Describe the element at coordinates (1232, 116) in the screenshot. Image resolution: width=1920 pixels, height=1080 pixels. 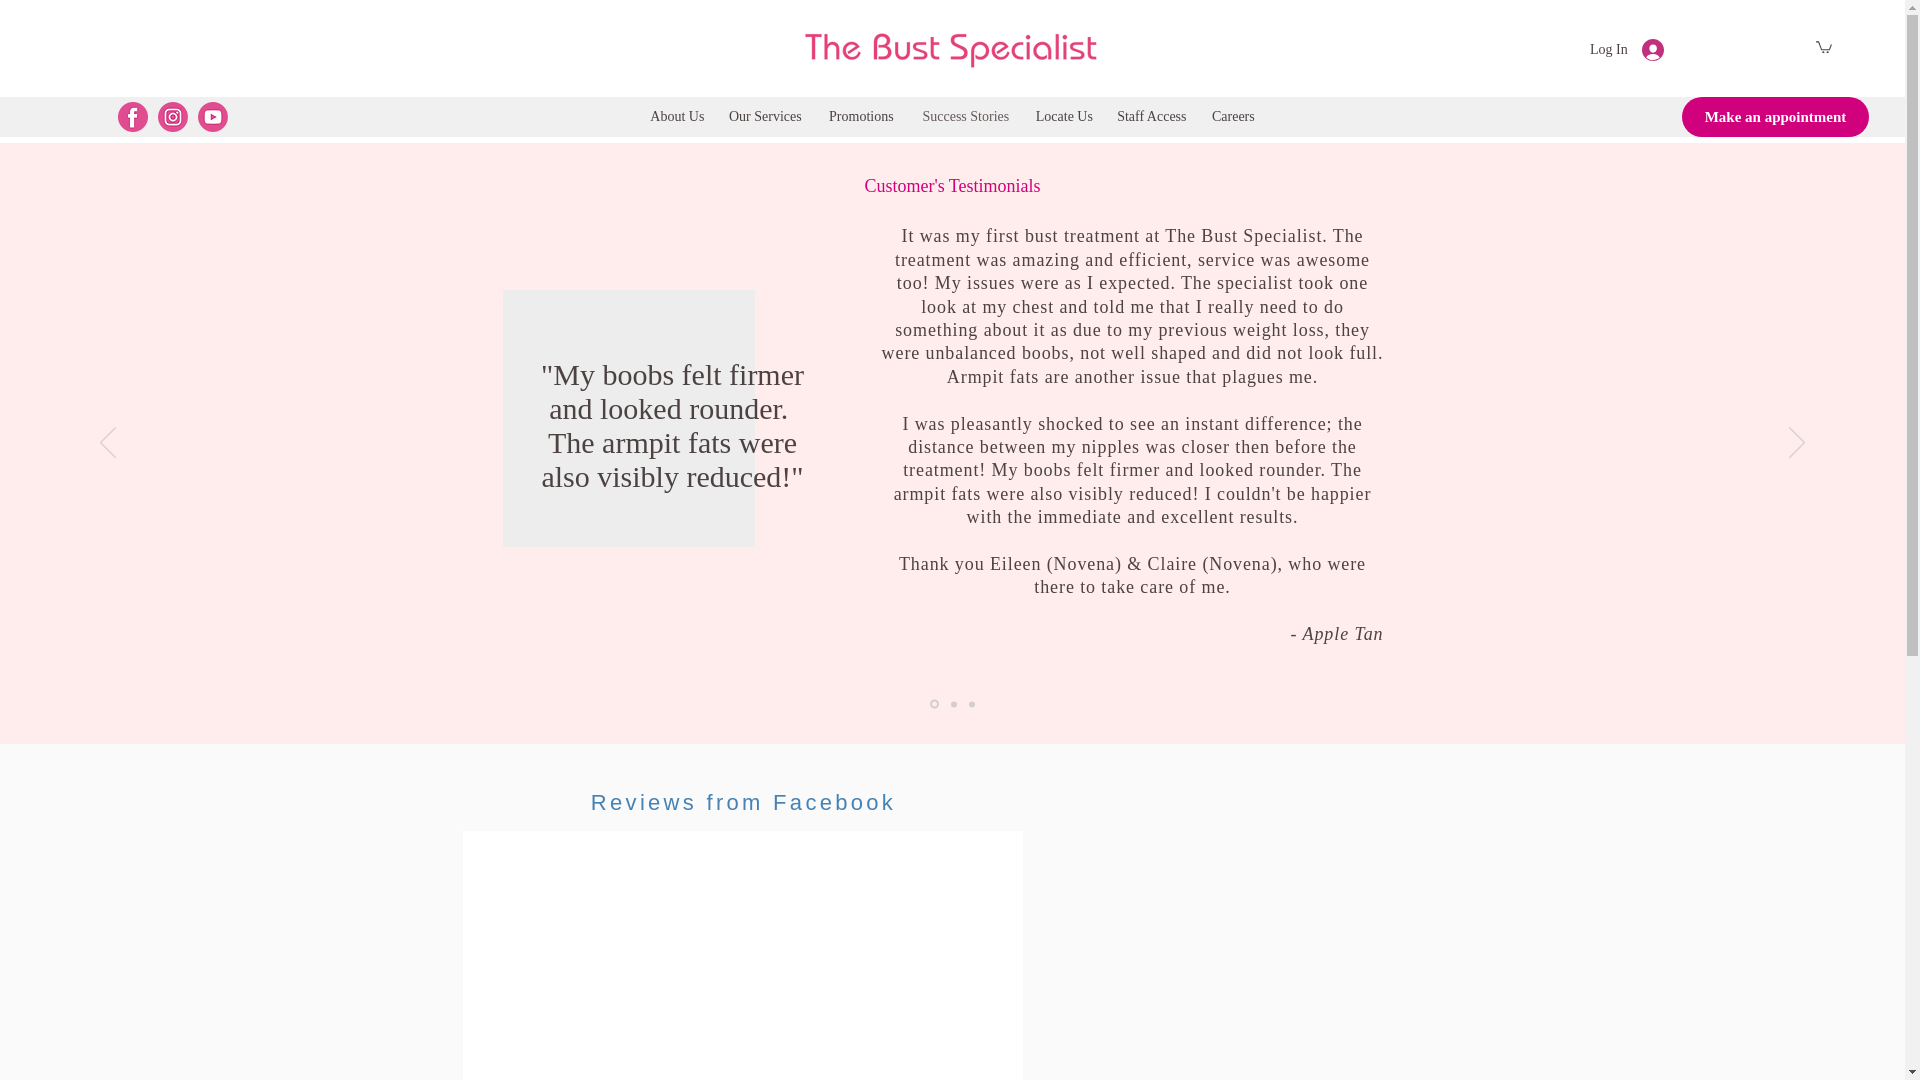
I see `Careers` at that location.